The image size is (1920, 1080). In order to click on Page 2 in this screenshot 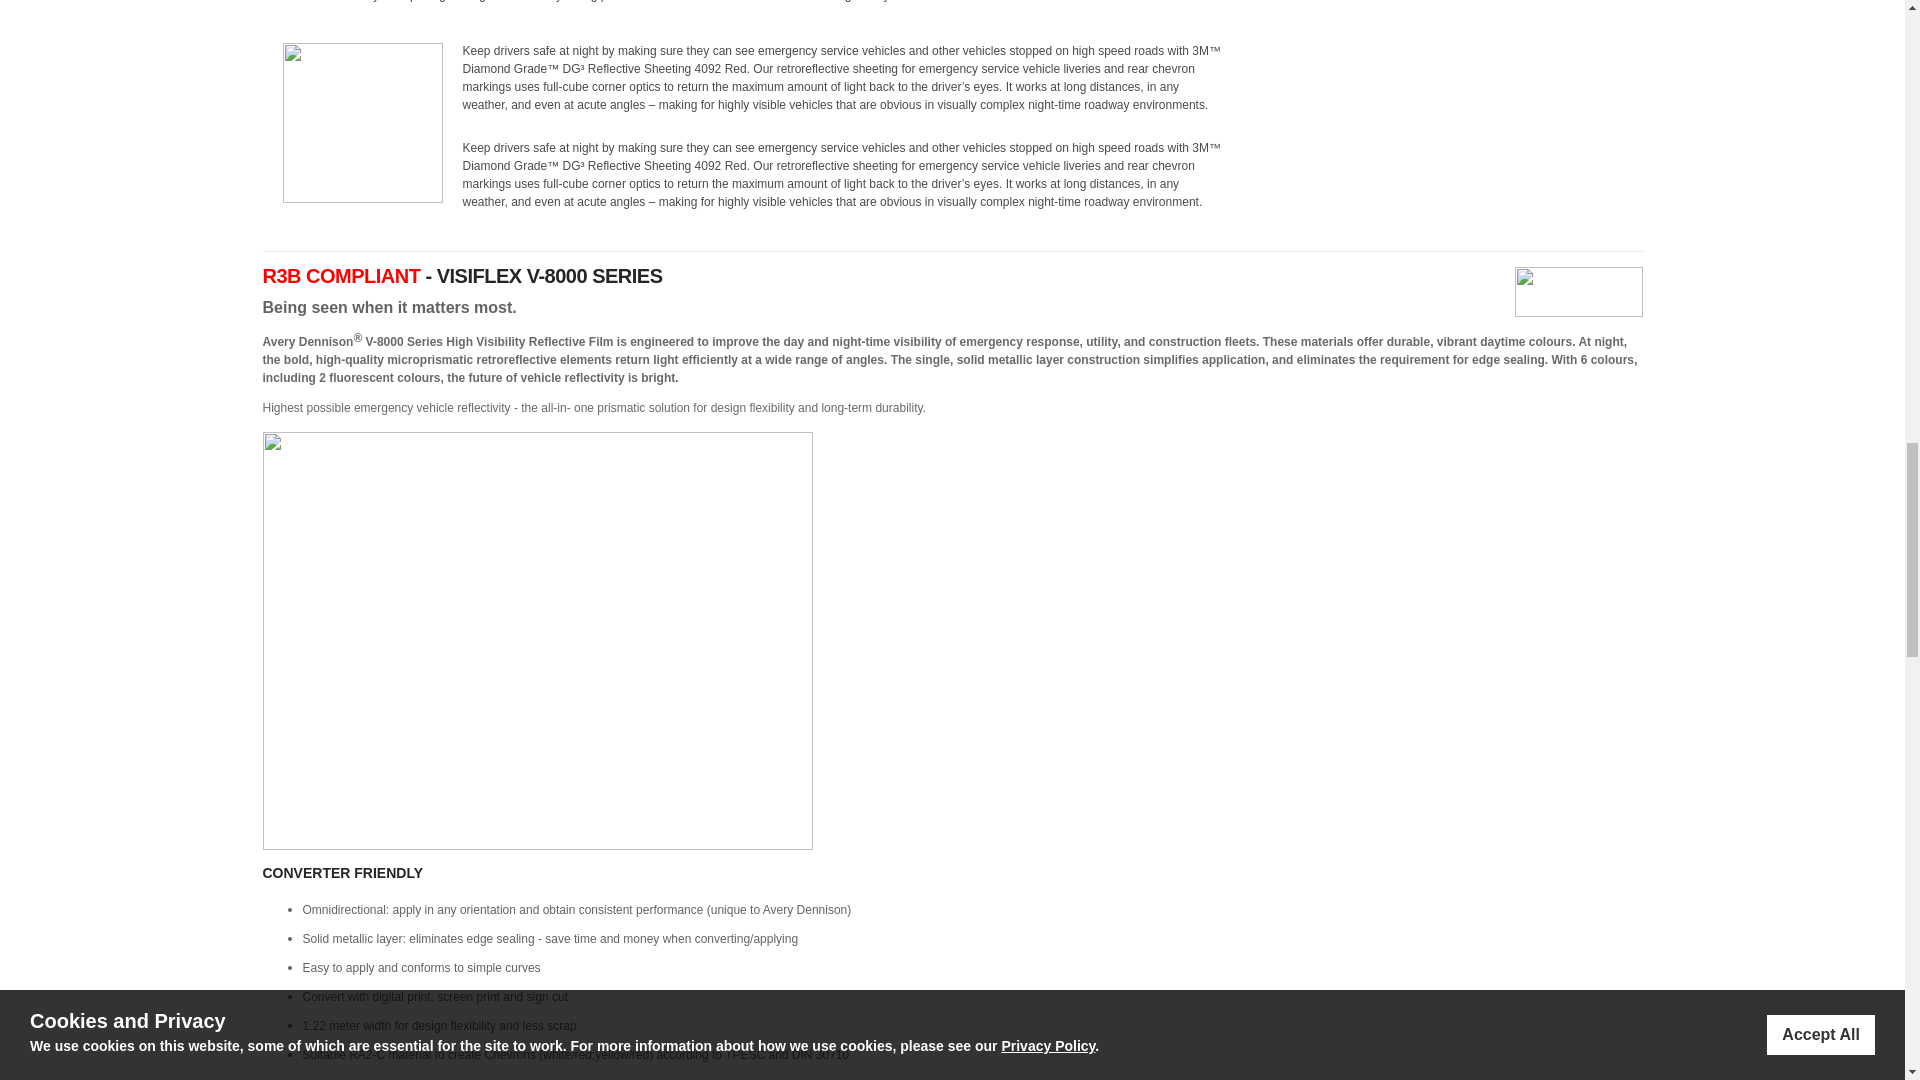, I will do `click(951, 292)`.